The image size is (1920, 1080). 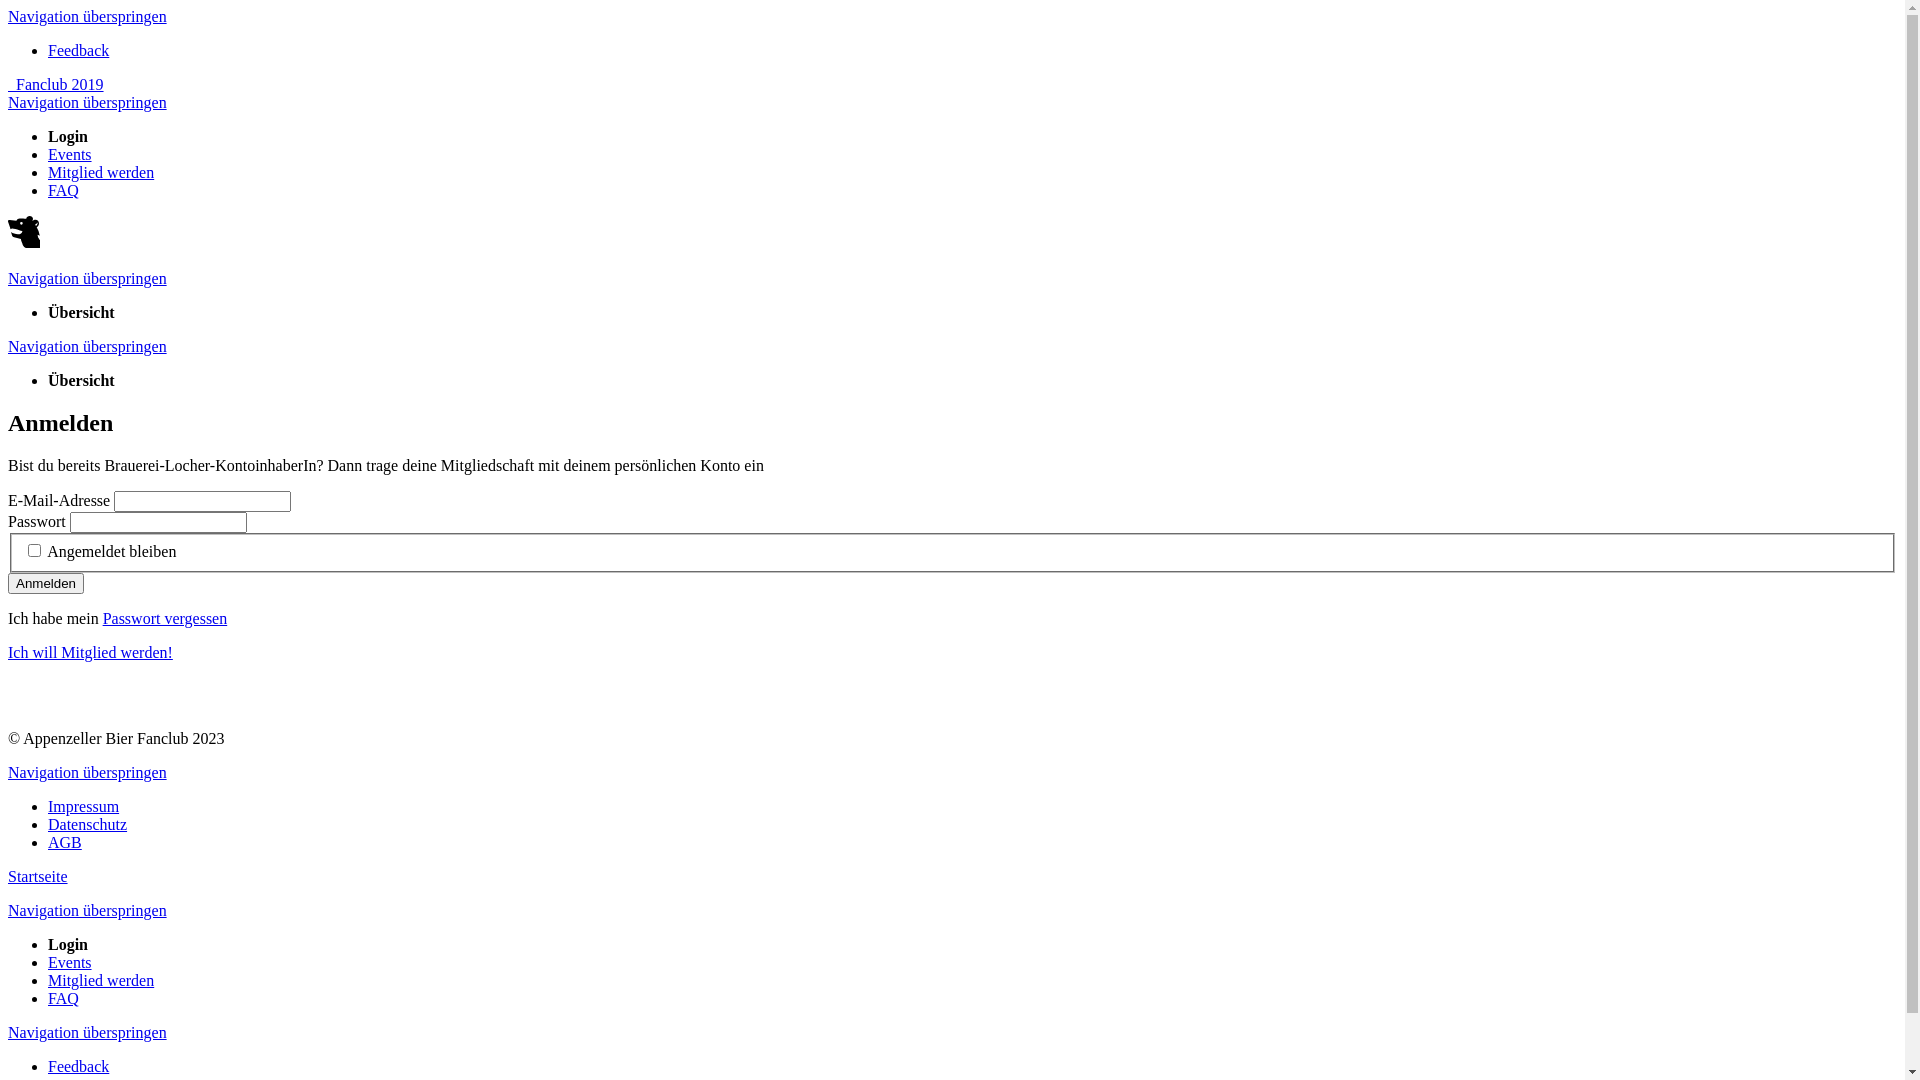 What do you see at coordinates (46, 584) in the screenshot?
I see `Anmelden` at bounding box center [46, 584].